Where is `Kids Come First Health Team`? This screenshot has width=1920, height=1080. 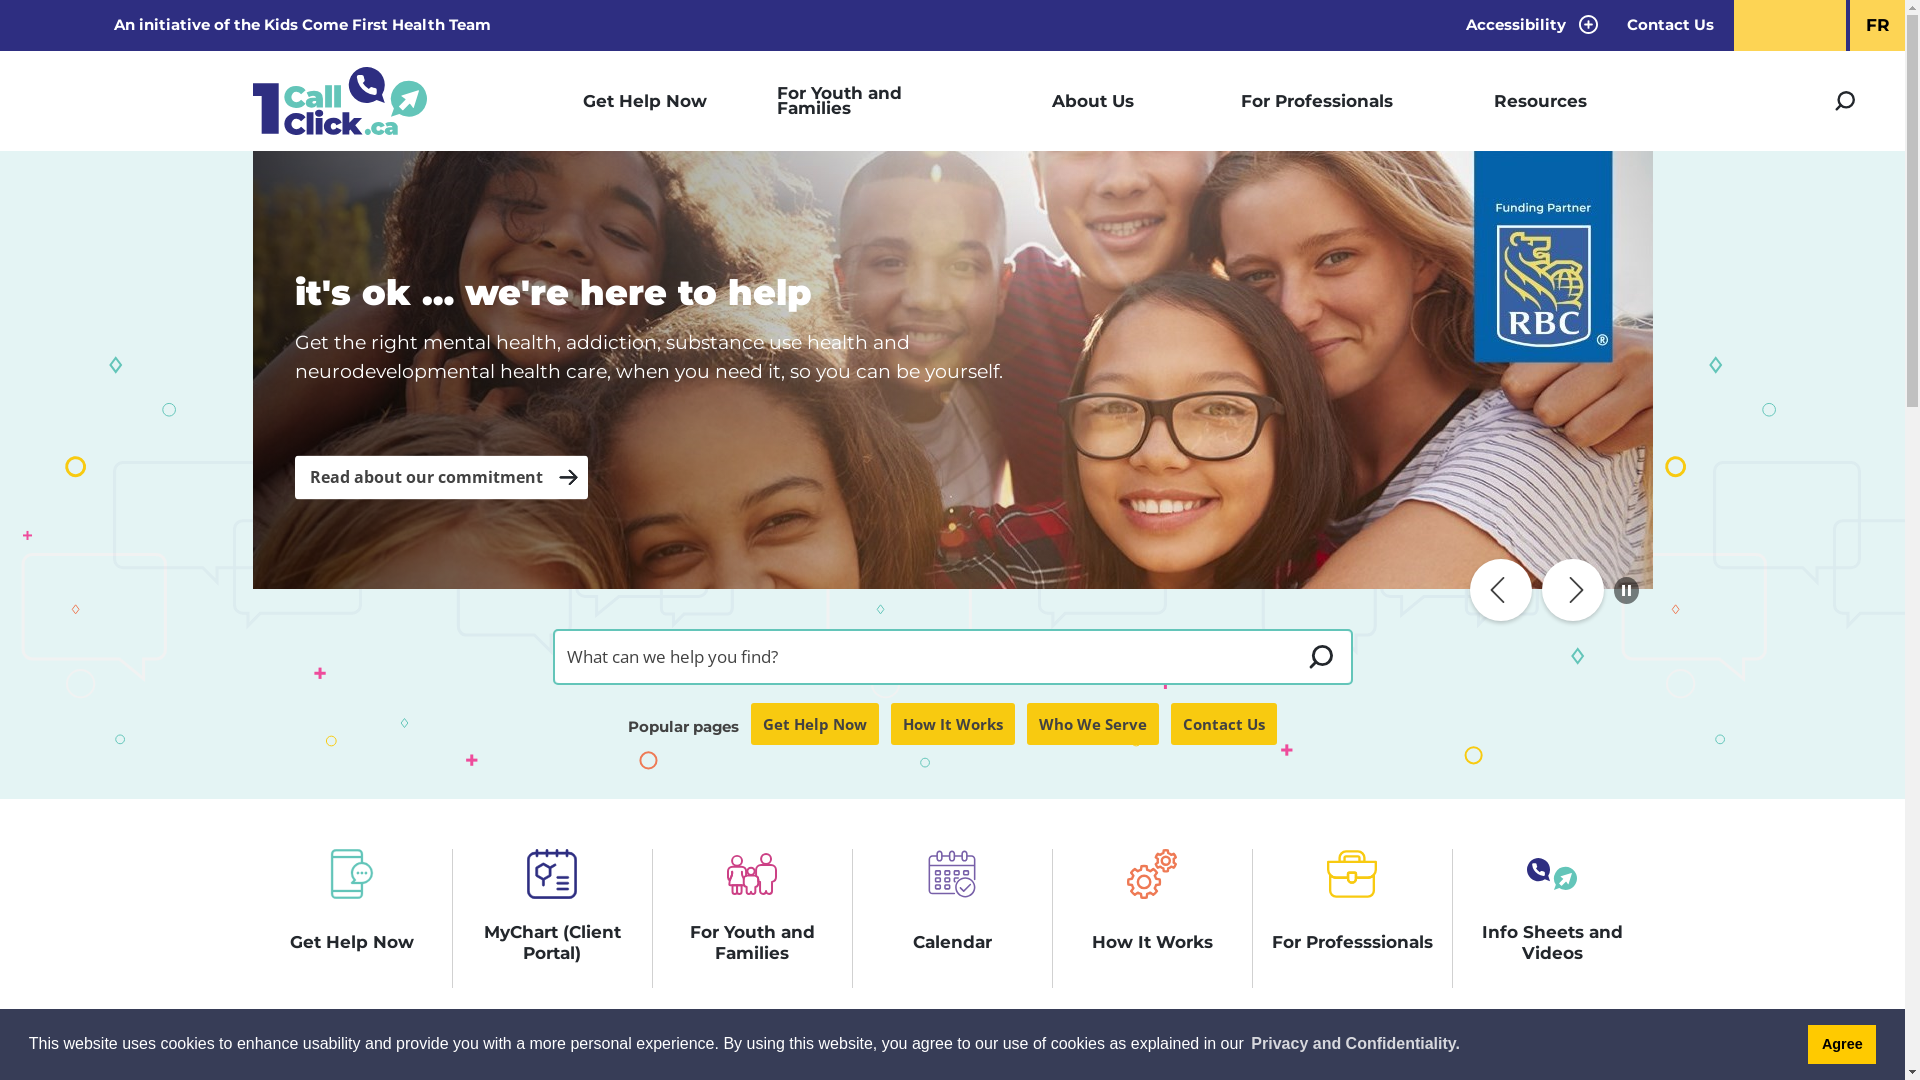
Kids Come First Health Team is located at coordinates (378, 24).